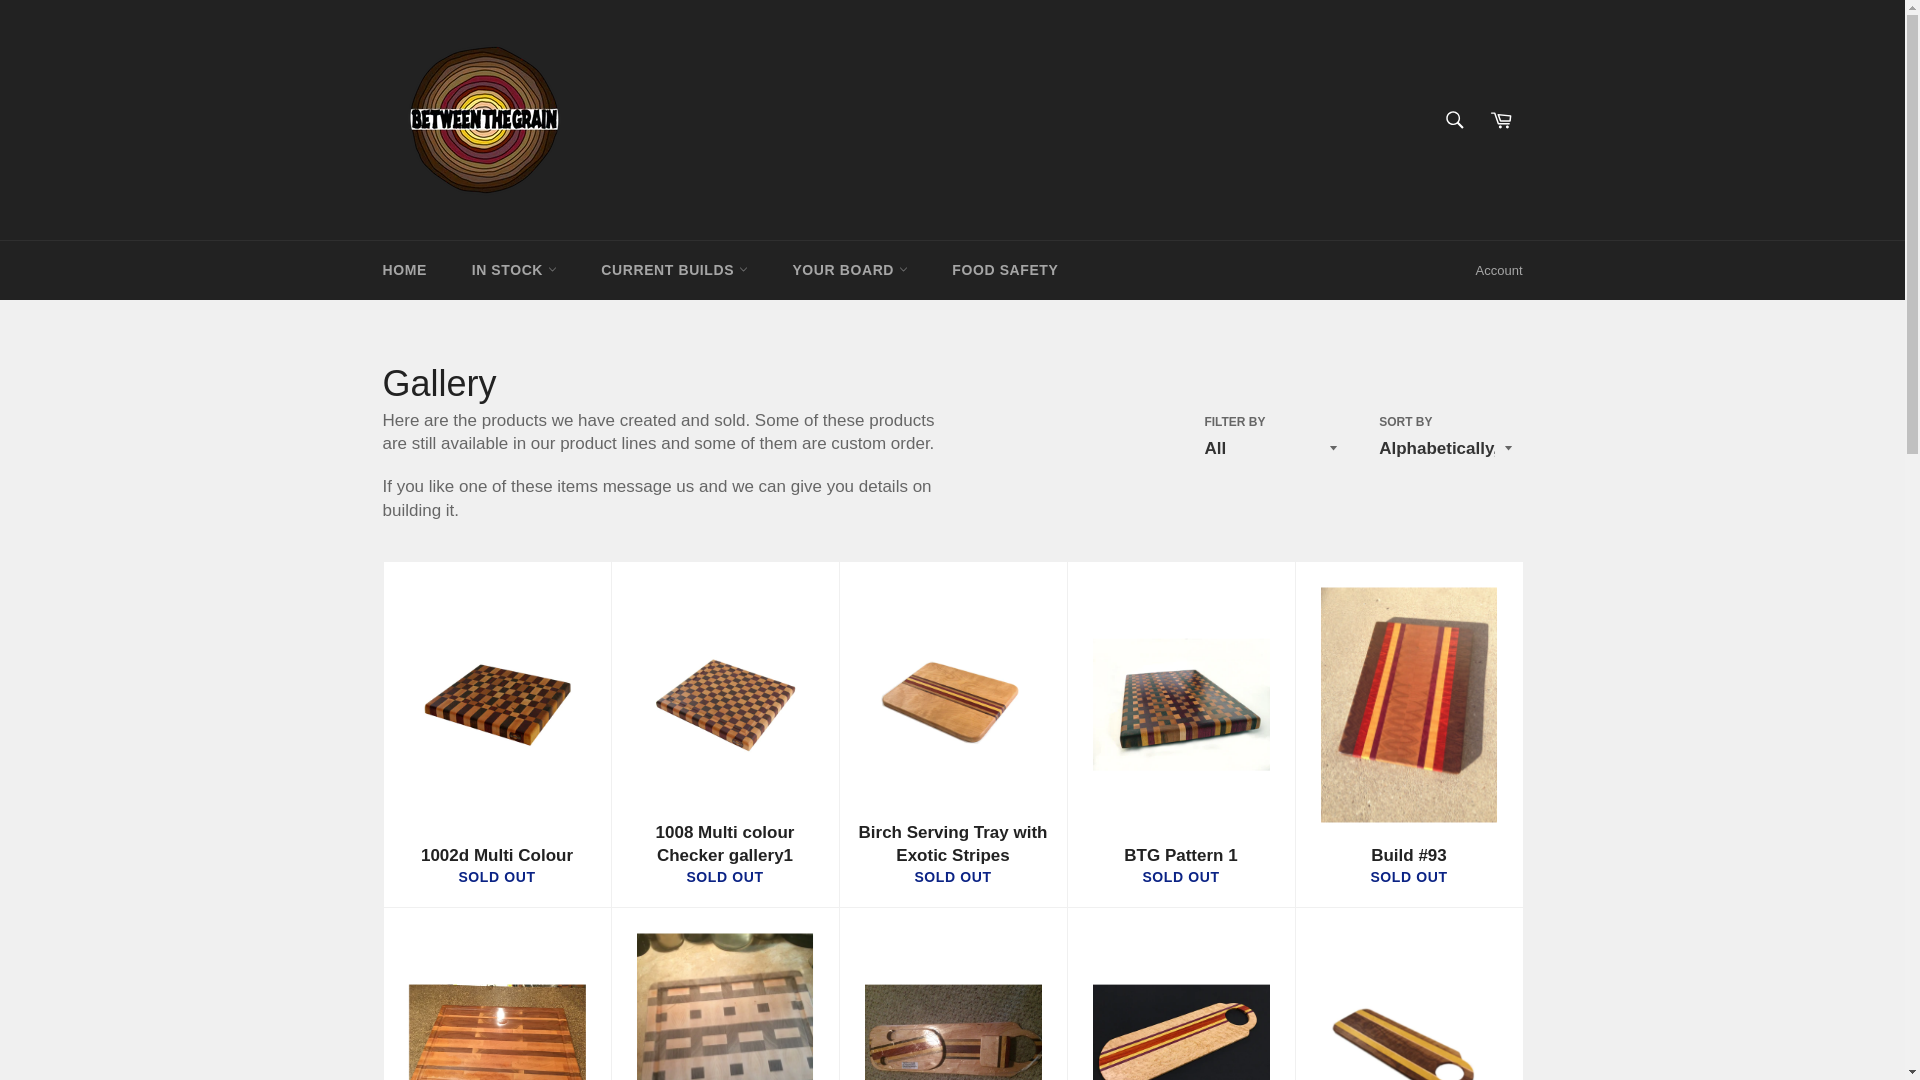 This screenshot has width=1920, height=1080. I want to click on 1008 Multi colour Checker gallery1
SOLD OUT, so click(724, 735).